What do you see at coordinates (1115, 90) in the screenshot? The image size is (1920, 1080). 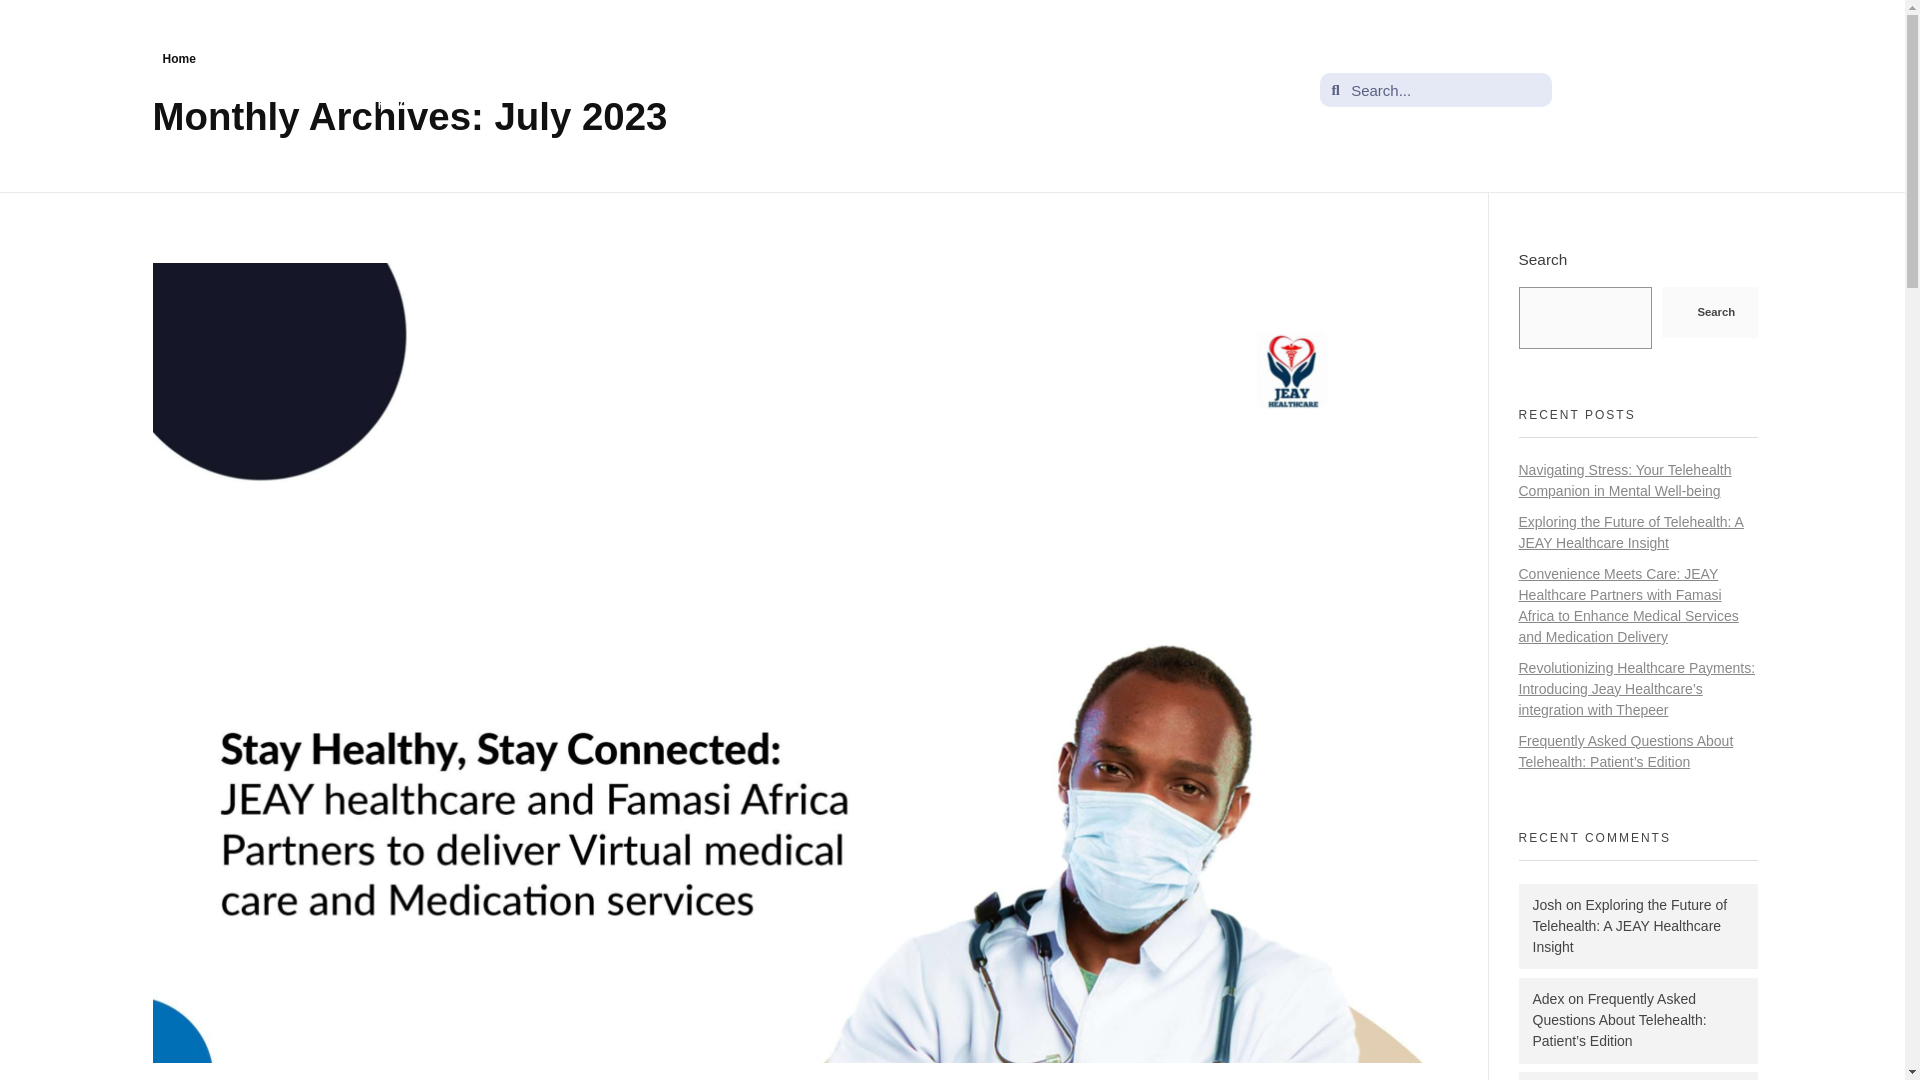 I see `Contact` at bounding box center [1115, 90].